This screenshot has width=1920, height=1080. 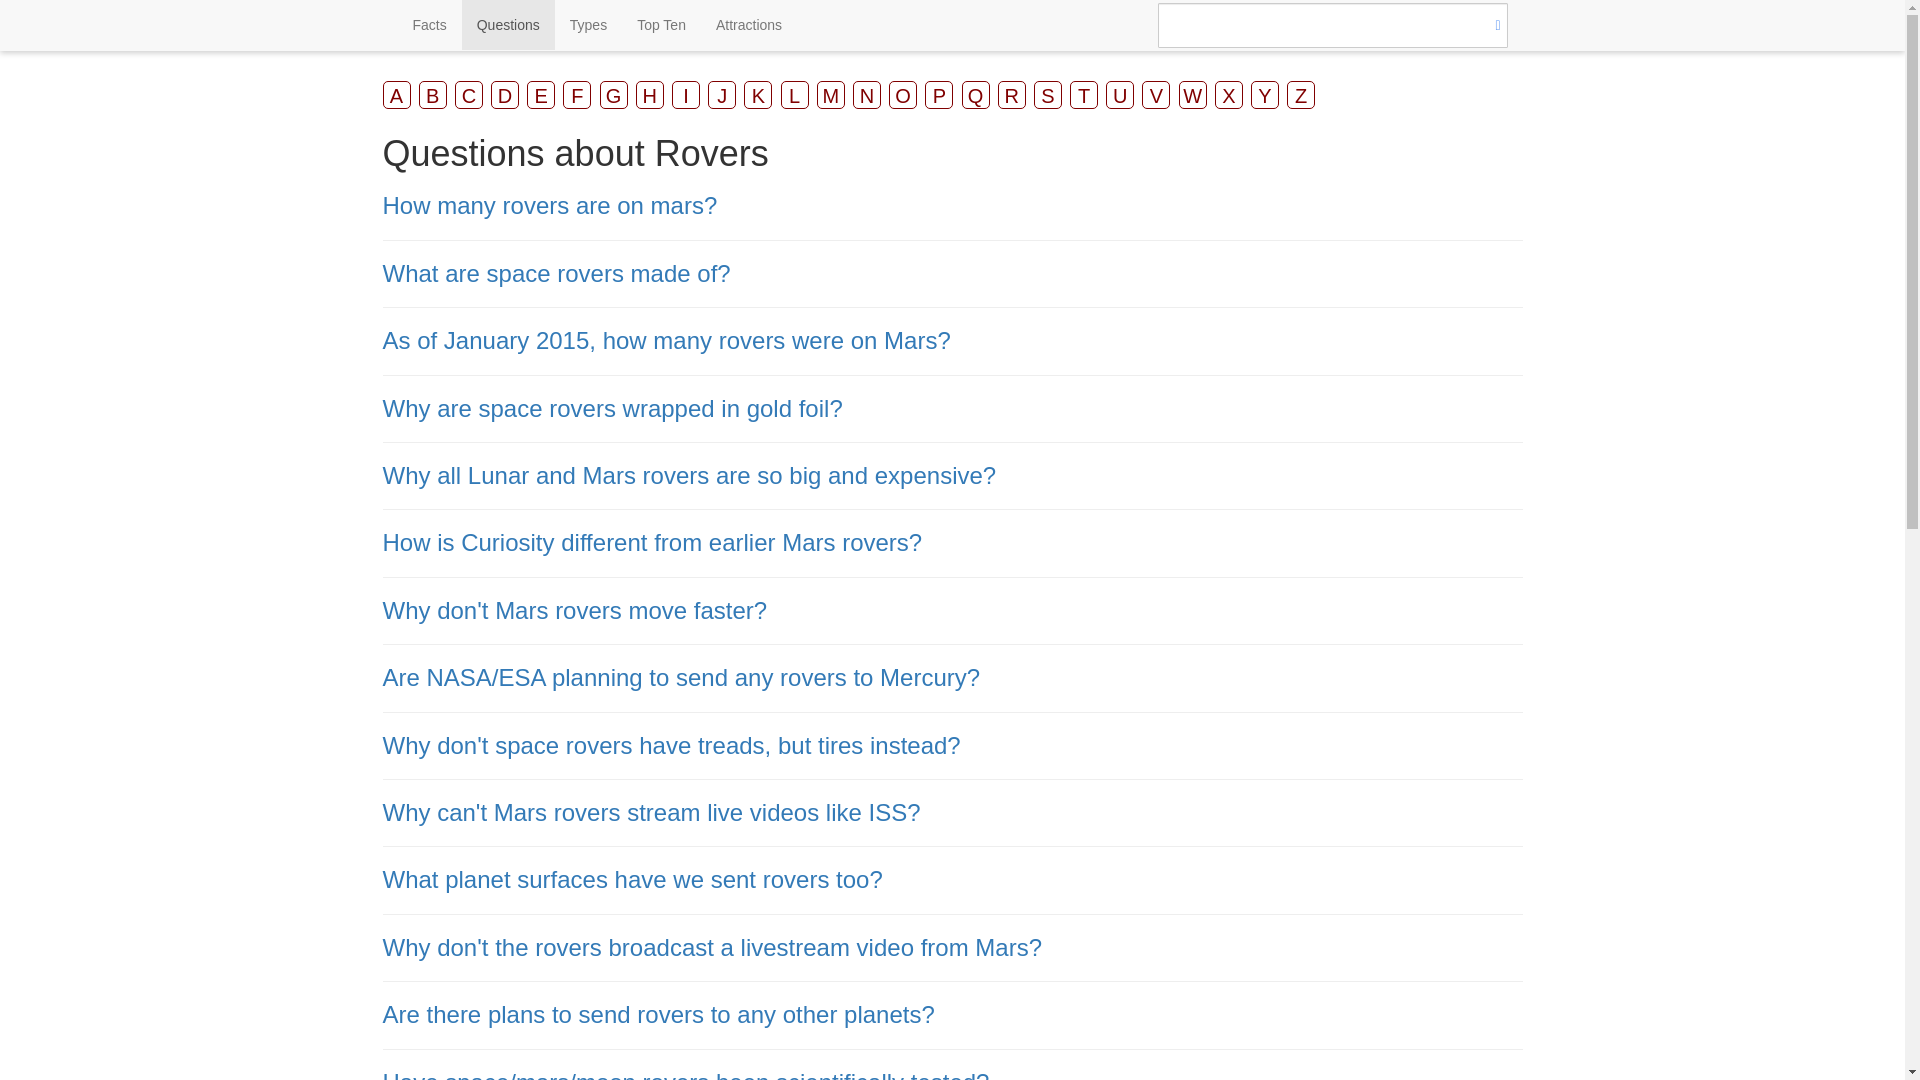 What do you see at coordinates (576, 95) in the screenshot?
I see `F` at bounding box center [576, 95].